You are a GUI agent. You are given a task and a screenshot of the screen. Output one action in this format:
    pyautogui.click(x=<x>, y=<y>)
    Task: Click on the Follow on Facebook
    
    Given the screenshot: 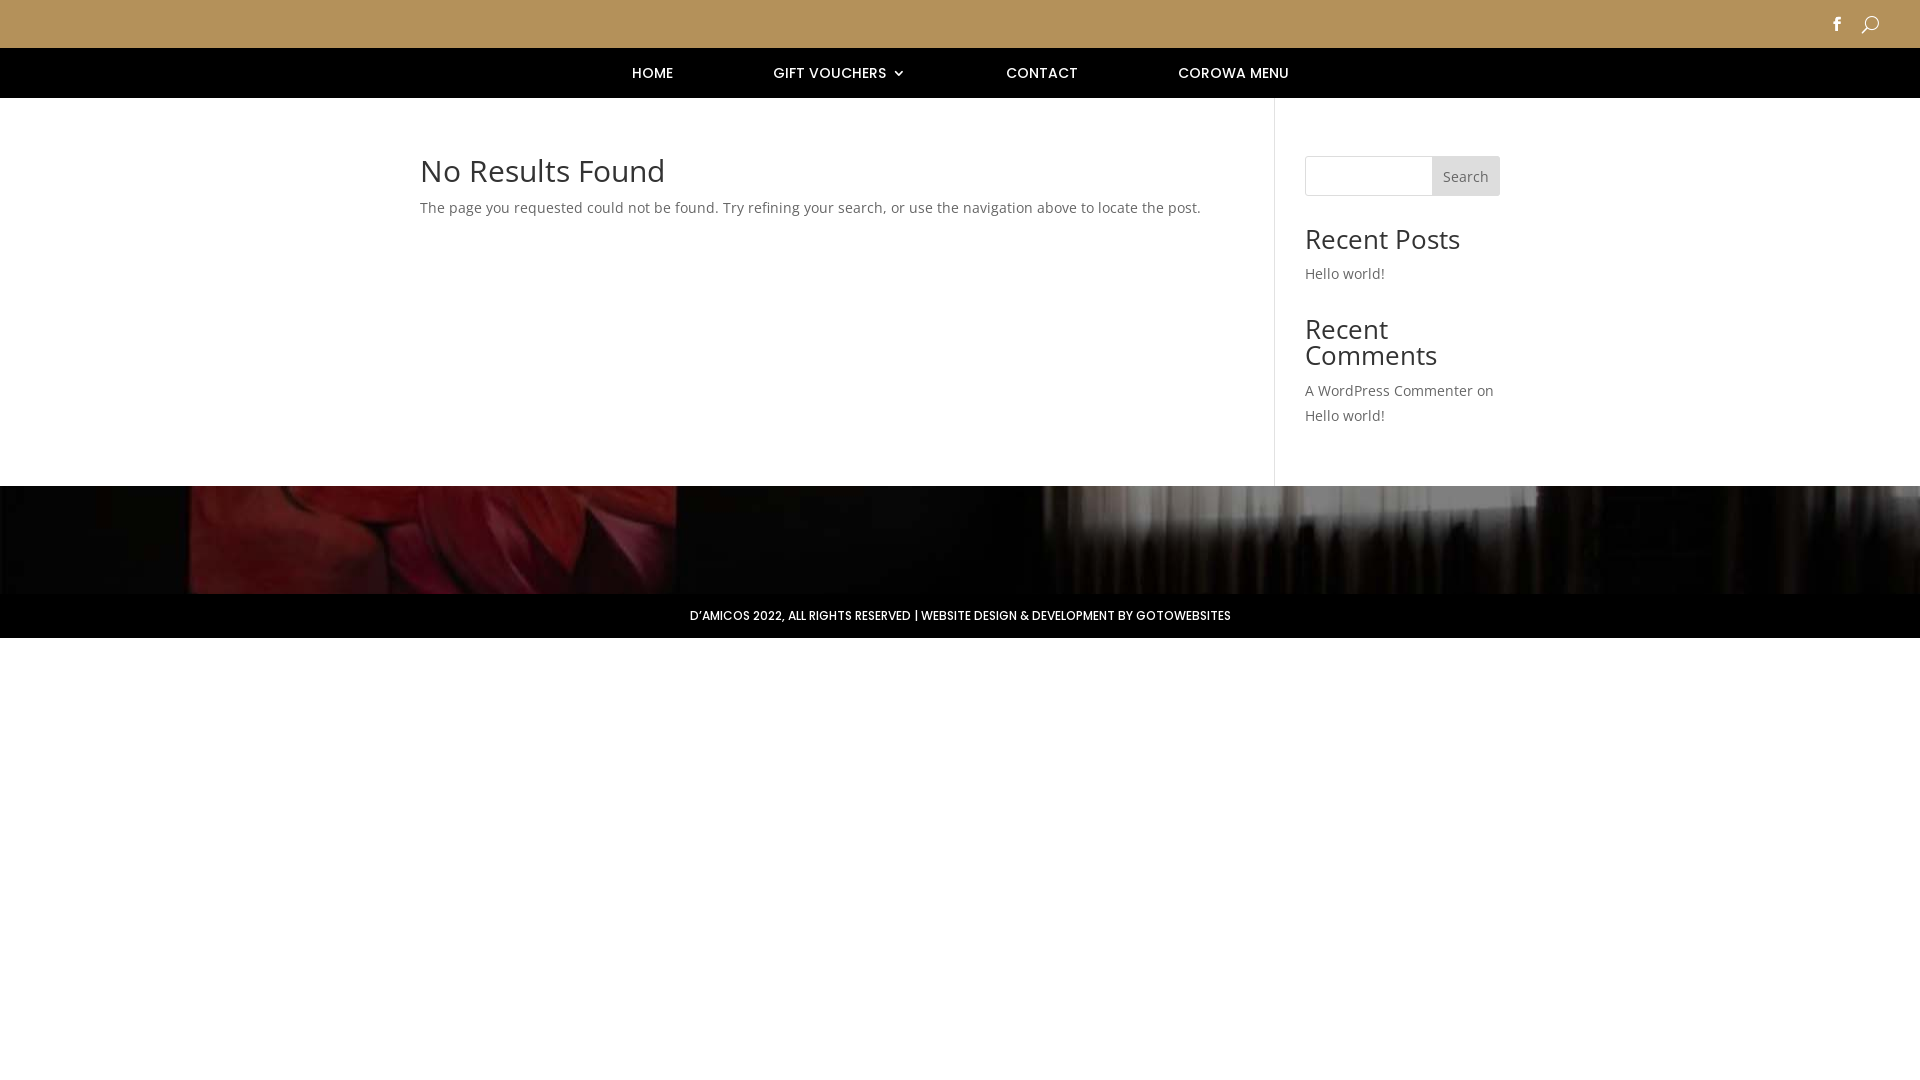 What is the action you would take?
    pyautogui.click(x=1837, y=24)
    